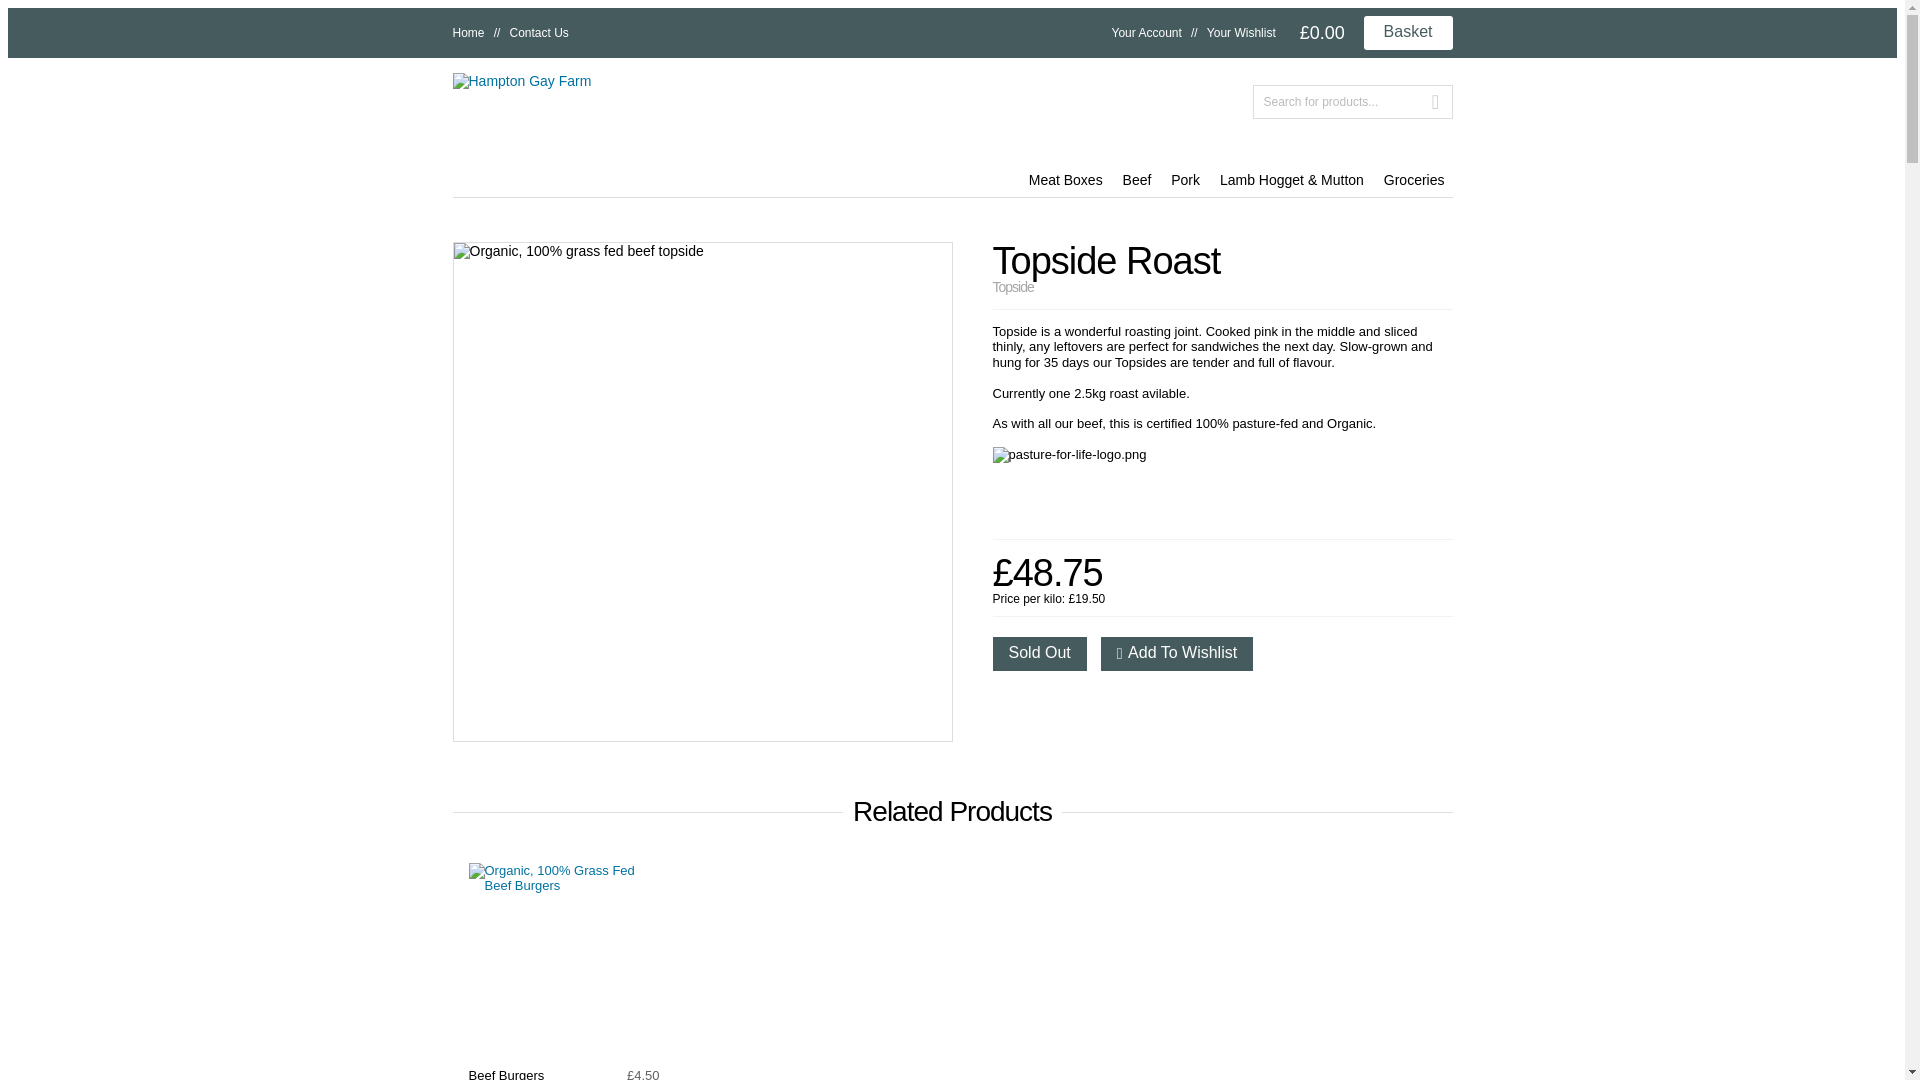  I want to click on Add To Wishlist, so click(1176, 654).